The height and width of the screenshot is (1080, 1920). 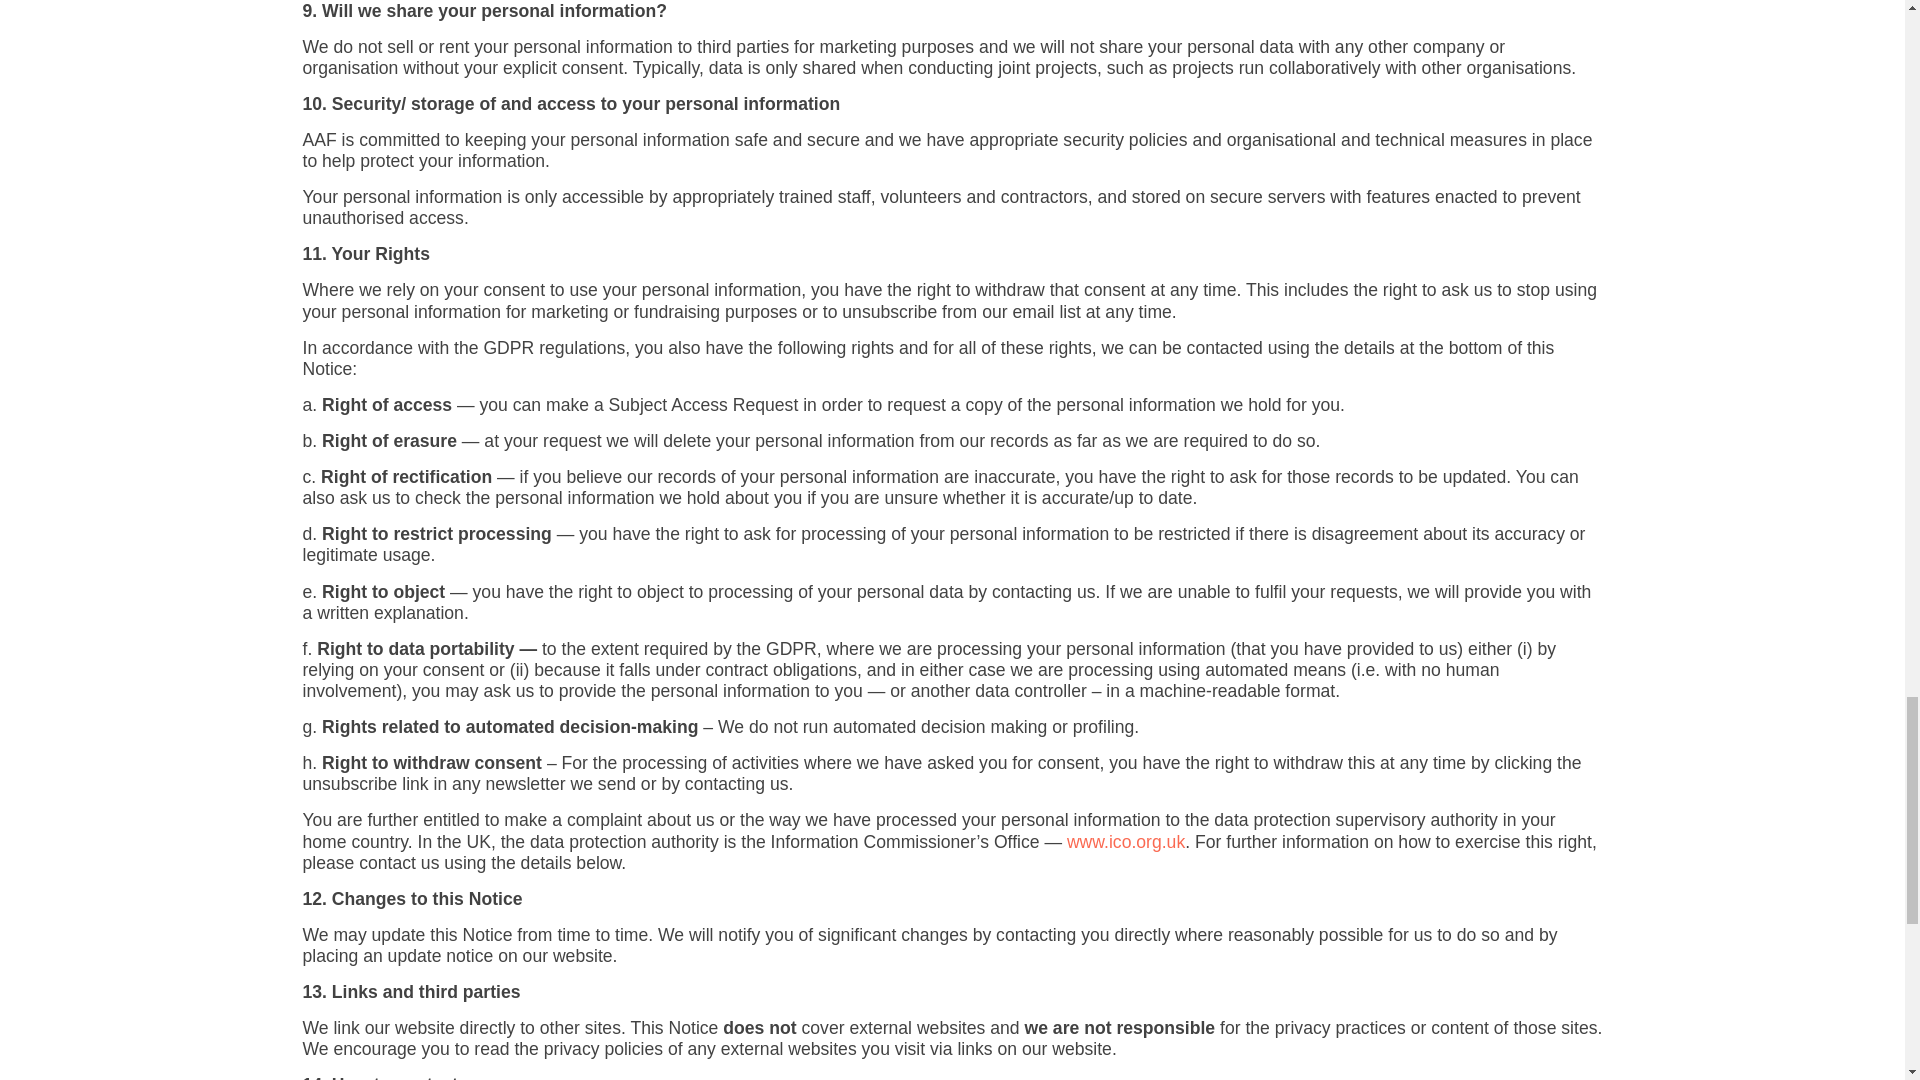 What do you see at coordinates (1126, 842) in the screenshot?
I see `www.ico.org.uk` at bounding box center [1126, 842].